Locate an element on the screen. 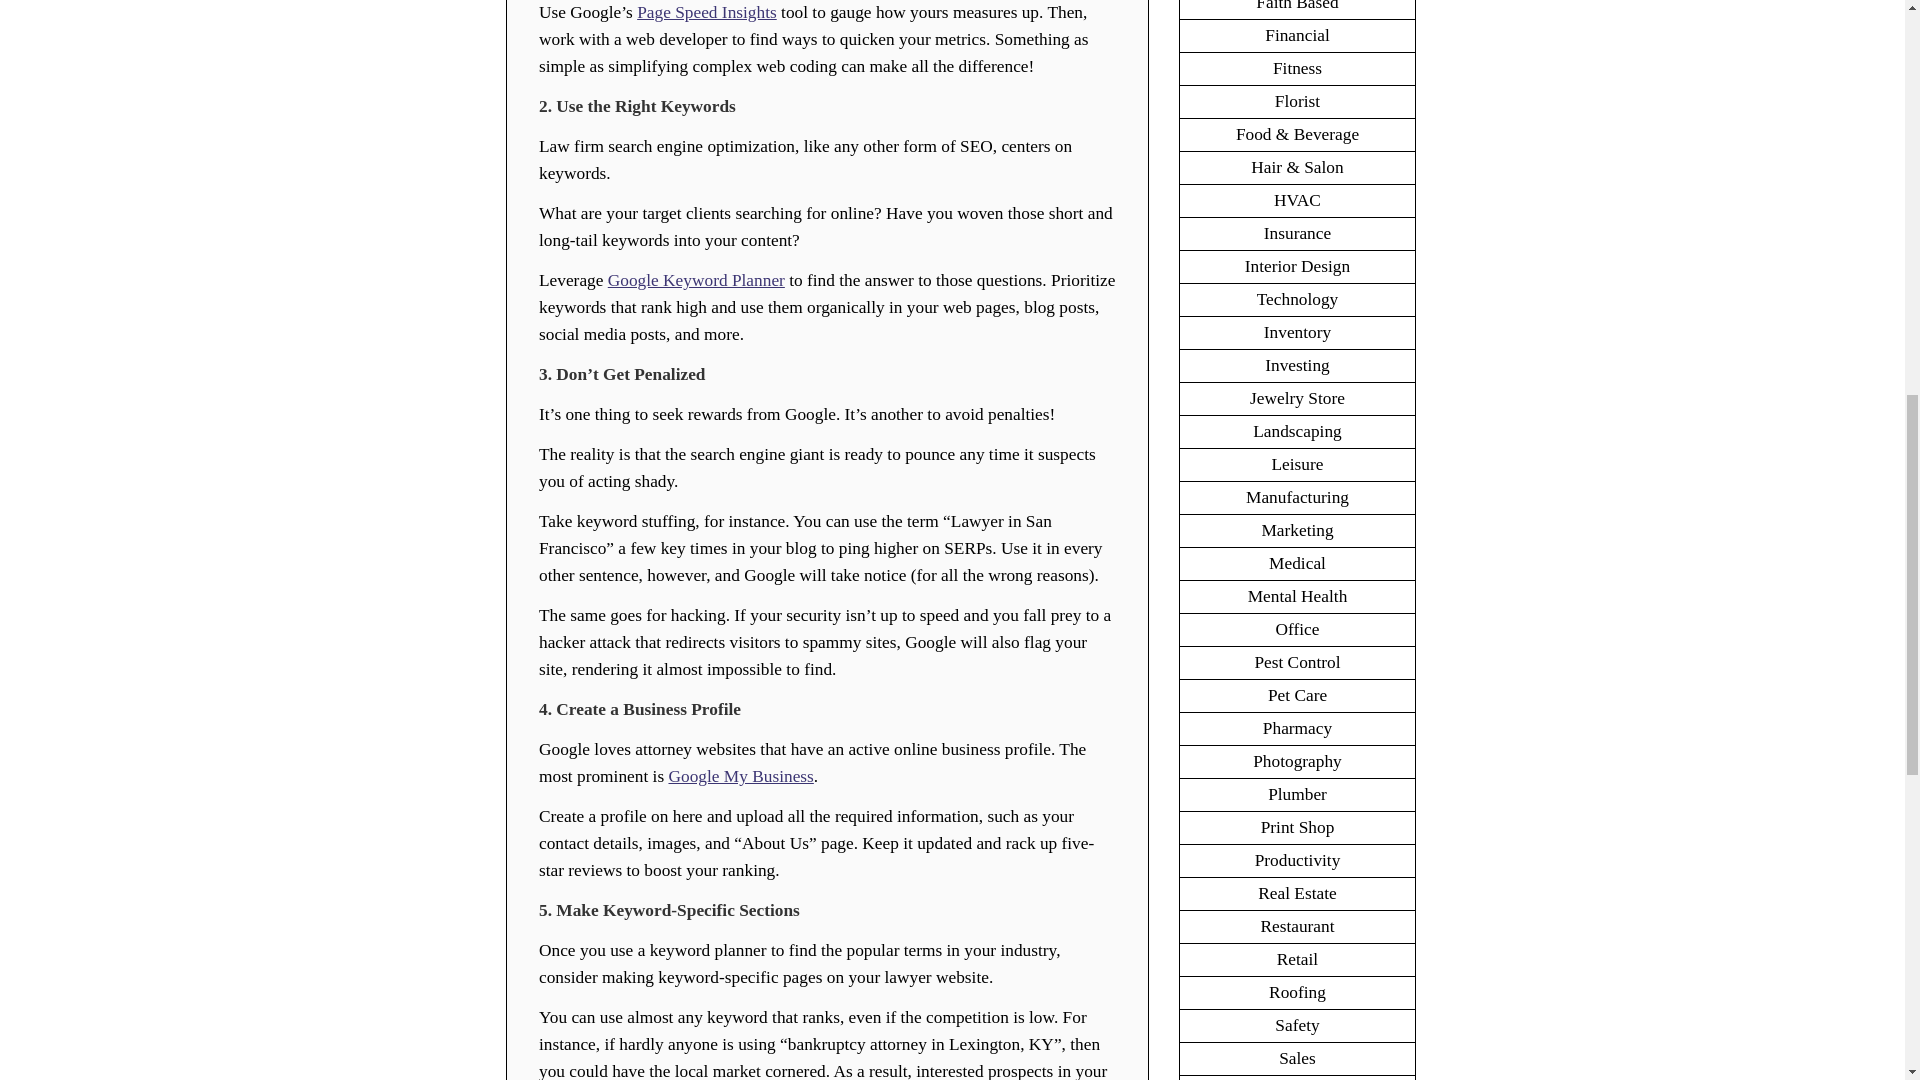 The width and height of the screenshot is (1920, 1080). HVAC is located at coordinates (1297, 200).